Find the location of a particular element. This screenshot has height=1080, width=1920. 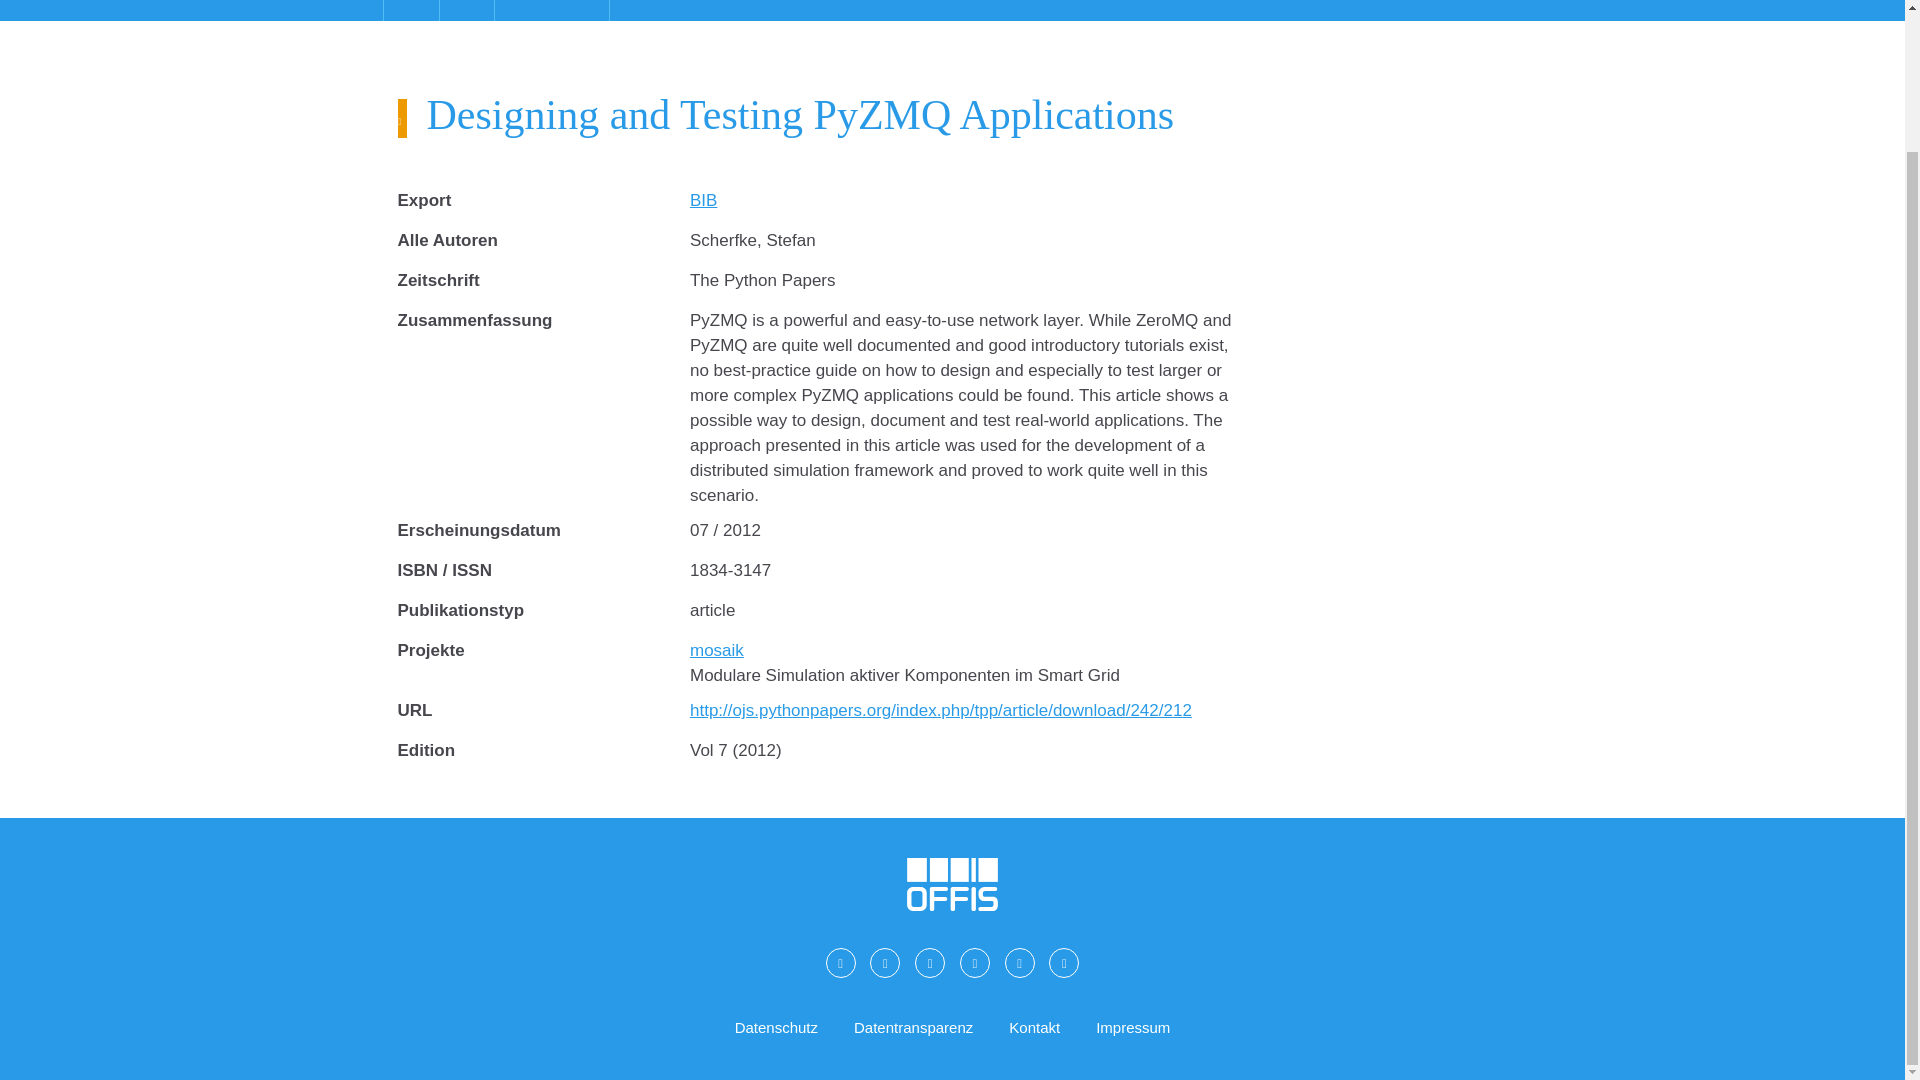

Impressum is located at coordinates (1132, 1028).